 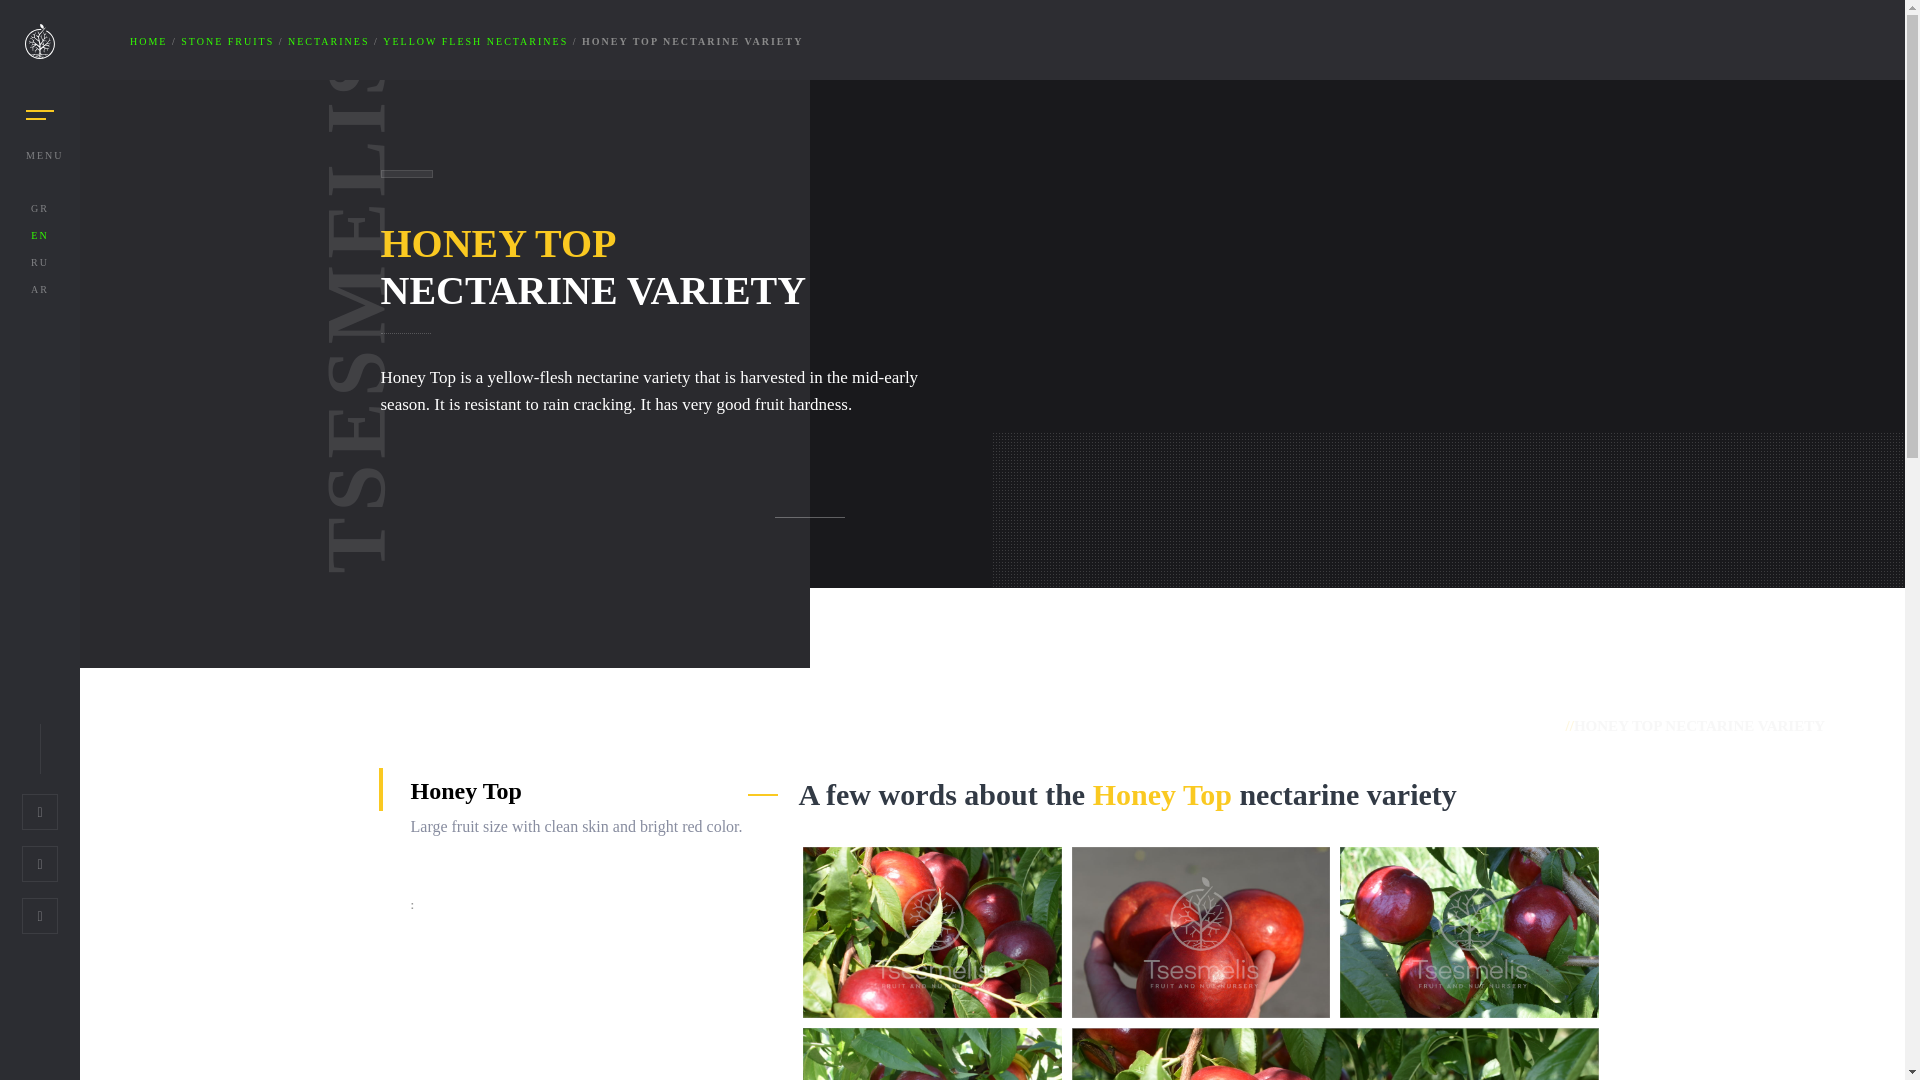 I want to click on RU, so click(x=40, y=262).